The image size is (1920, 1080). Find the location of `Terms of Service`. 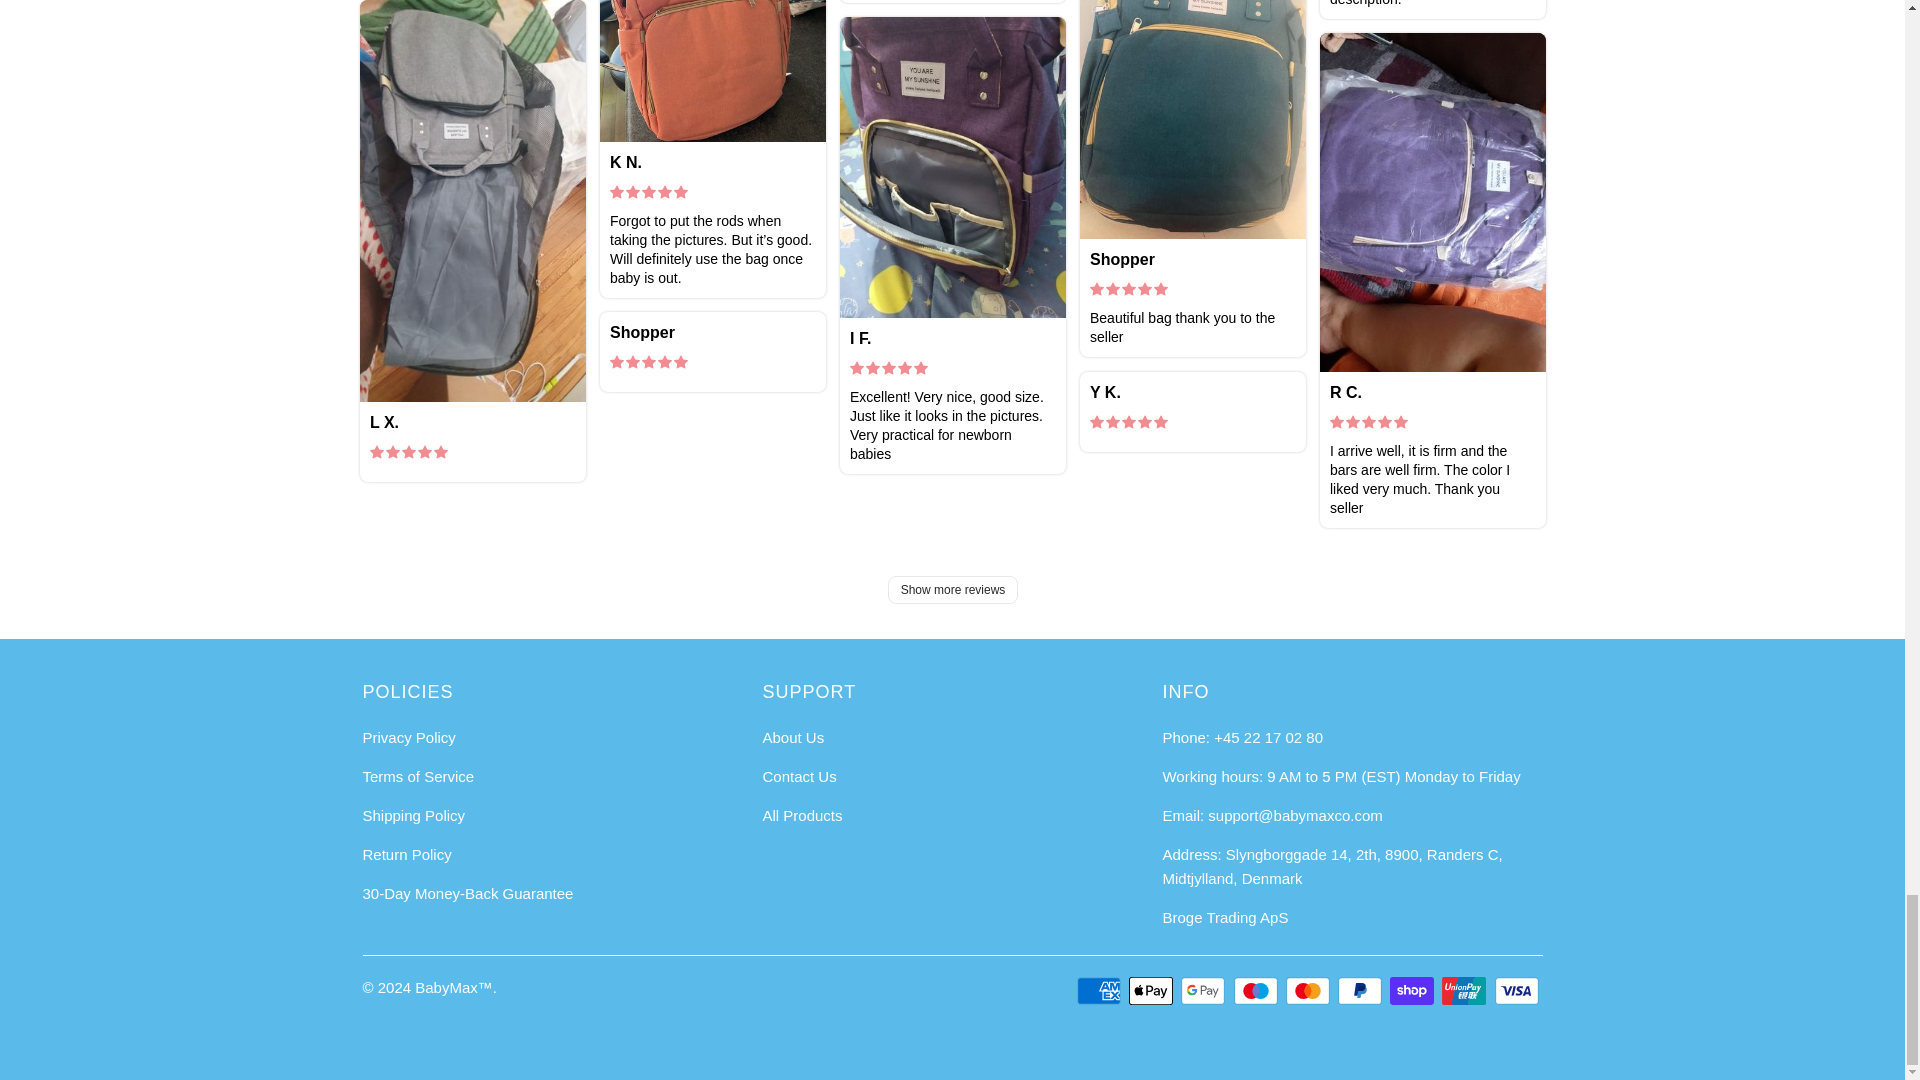

Terms of Service is located at coordinates (418, 776).